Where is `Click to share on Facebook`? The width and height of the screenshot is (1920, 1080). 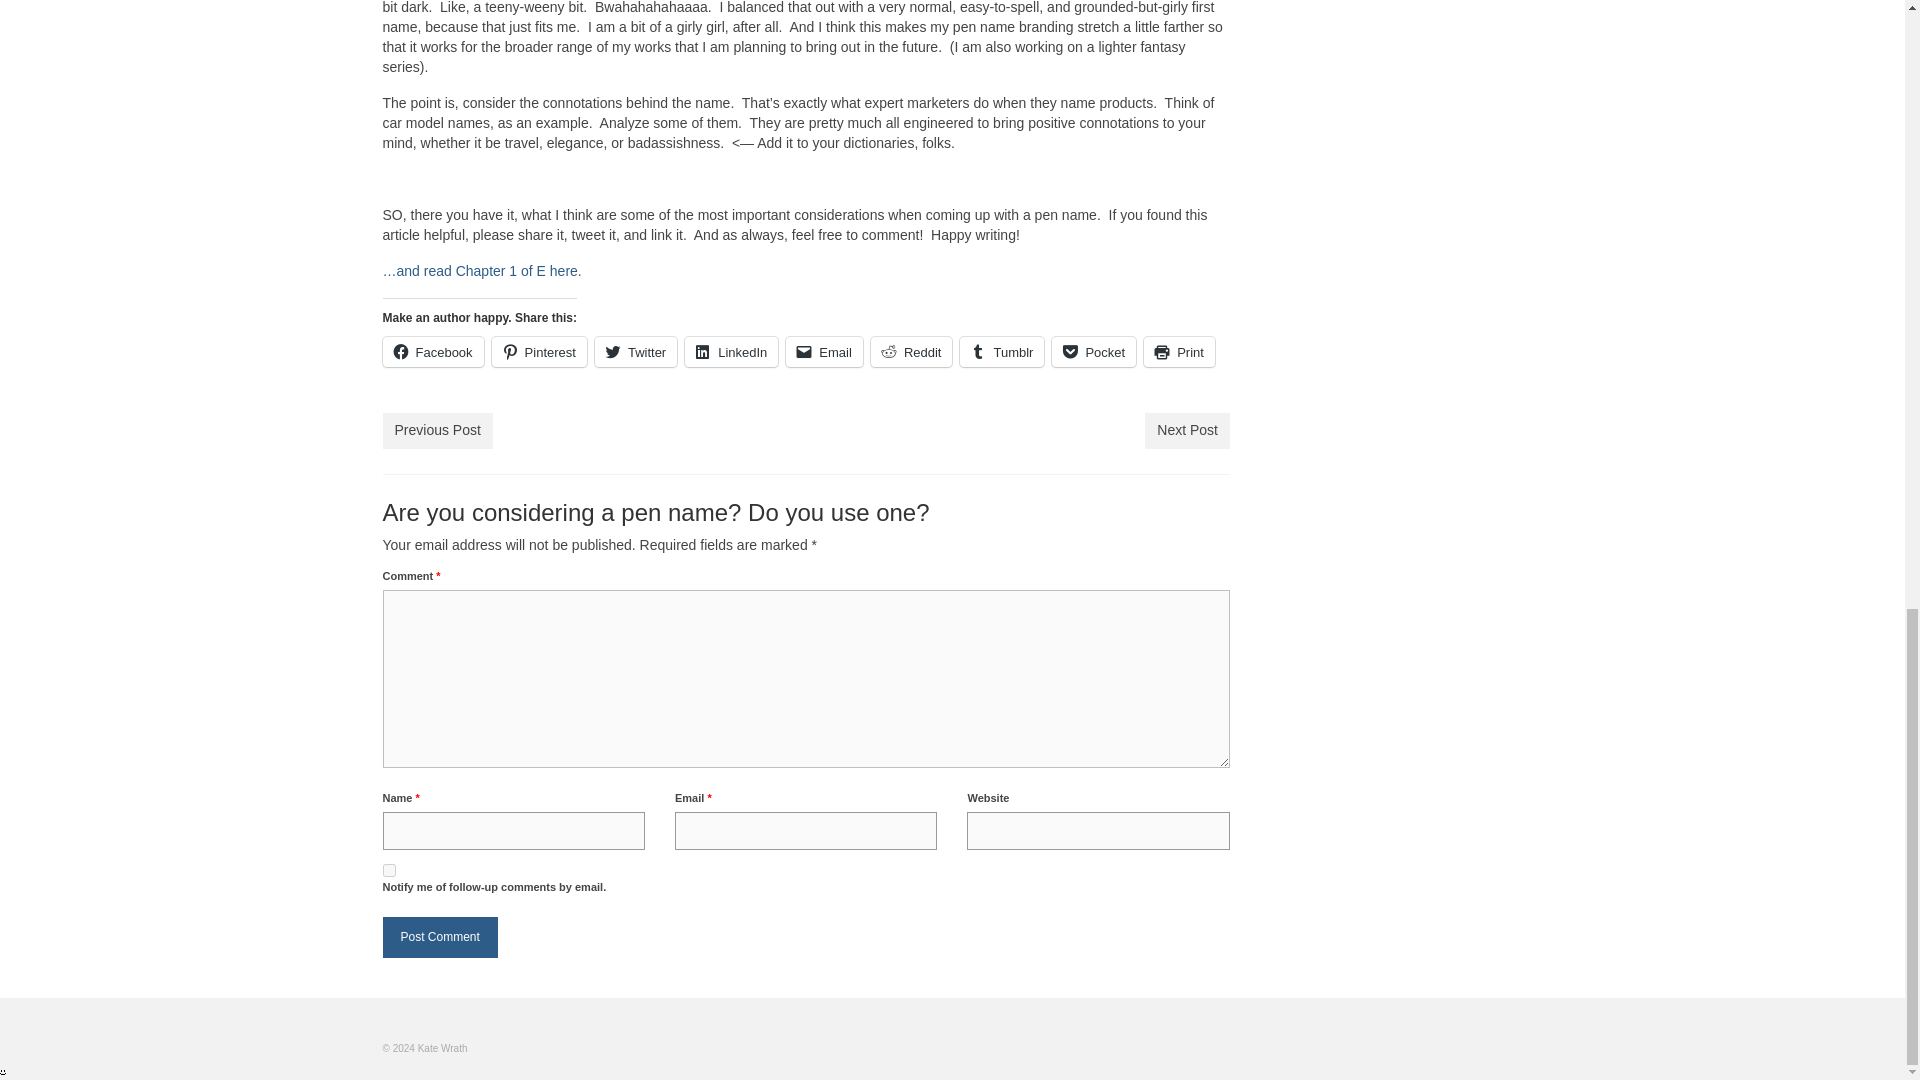 Click to share on Facebook is located at coordinates (432, 352).